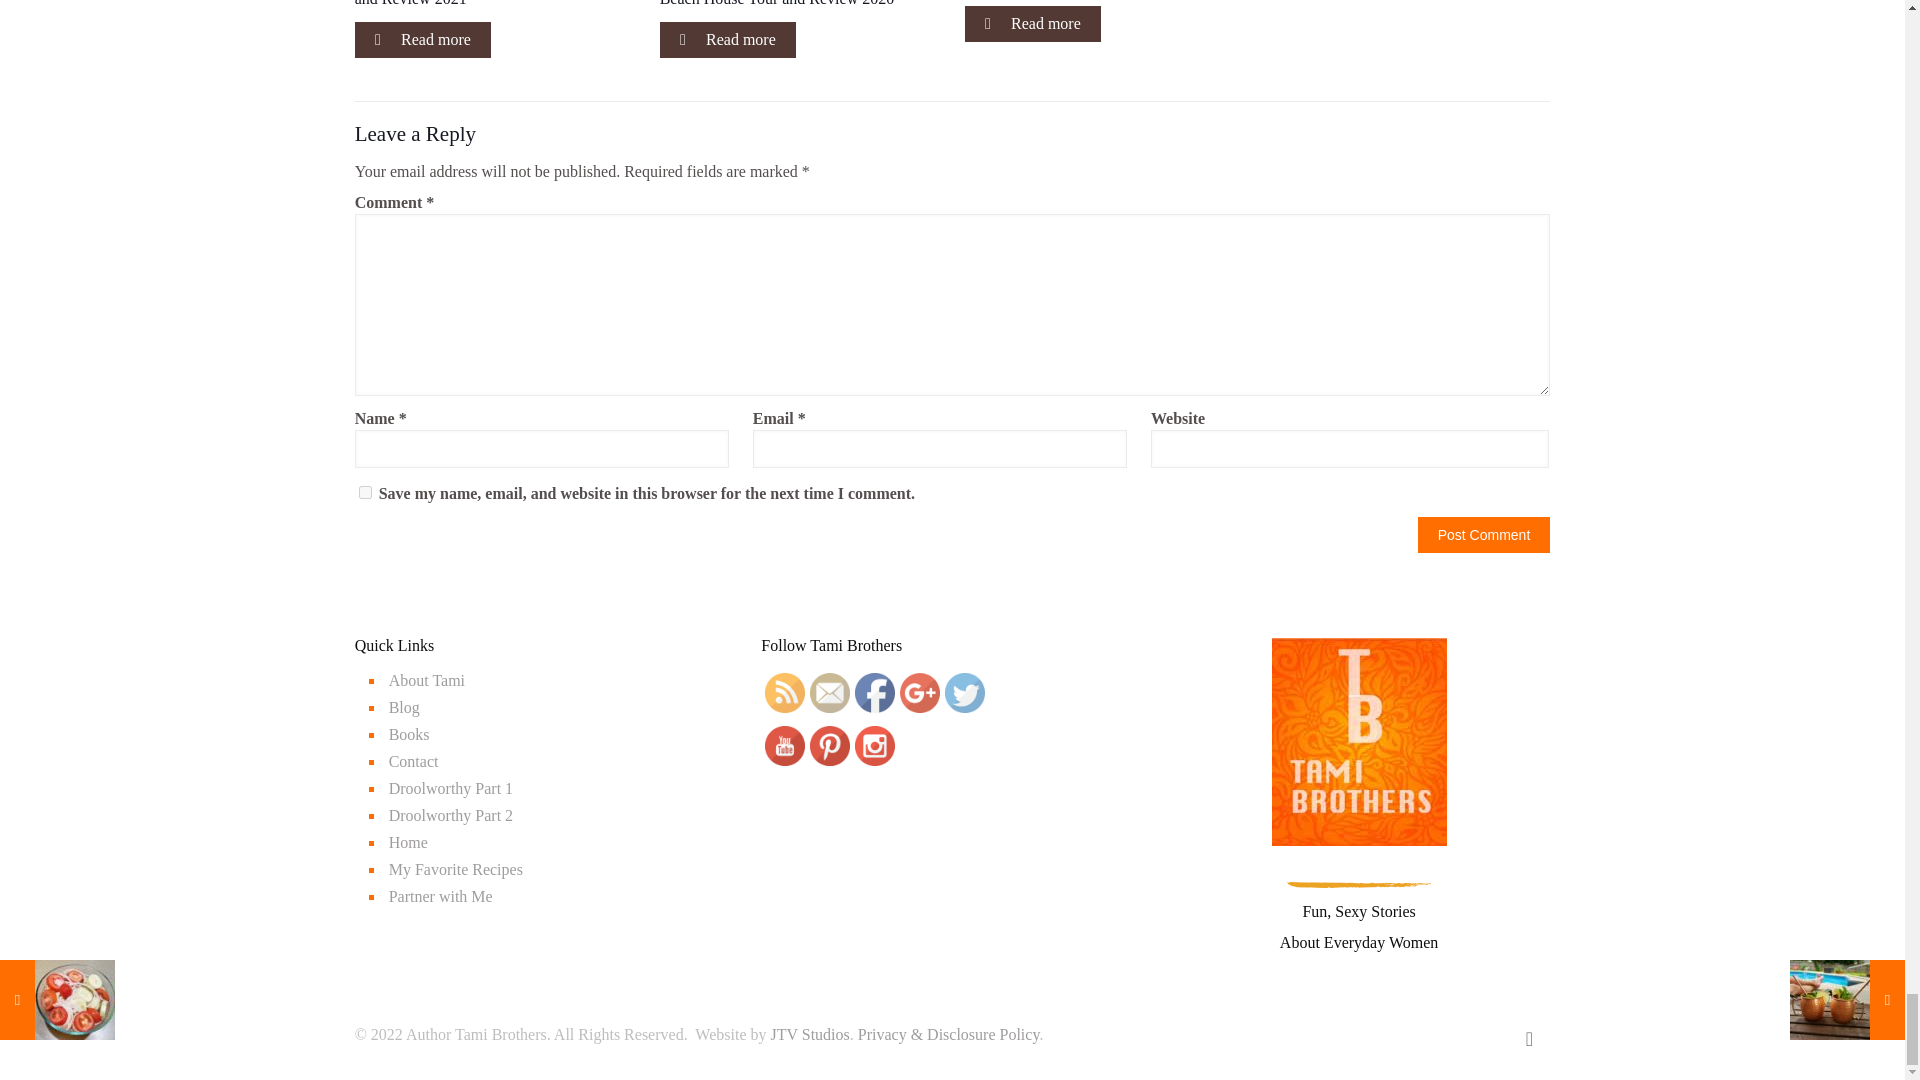 The image size is (1920, 1080). Describe the element at coordinates (964, 692) in the screenshot. I see `Twitter` at that location.